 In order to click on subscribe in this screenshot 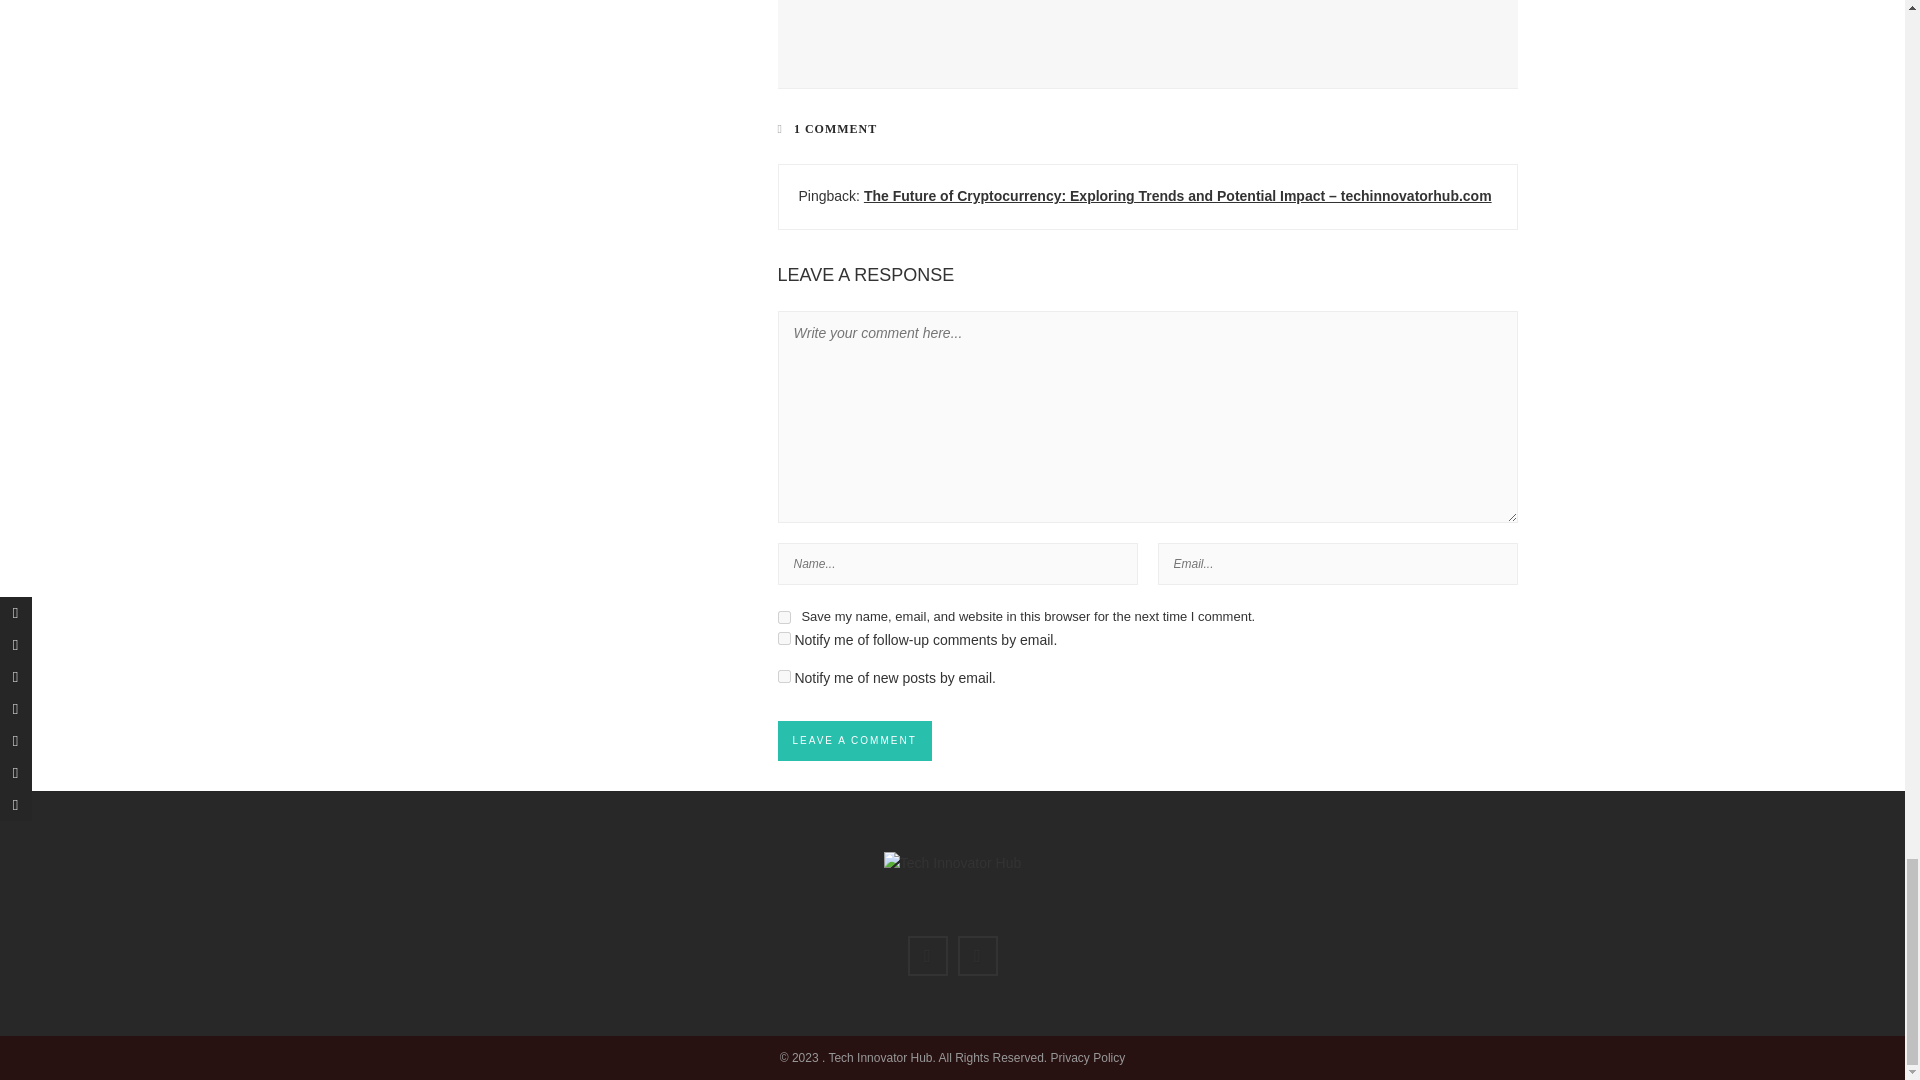, I will do `click(784, 676)`.